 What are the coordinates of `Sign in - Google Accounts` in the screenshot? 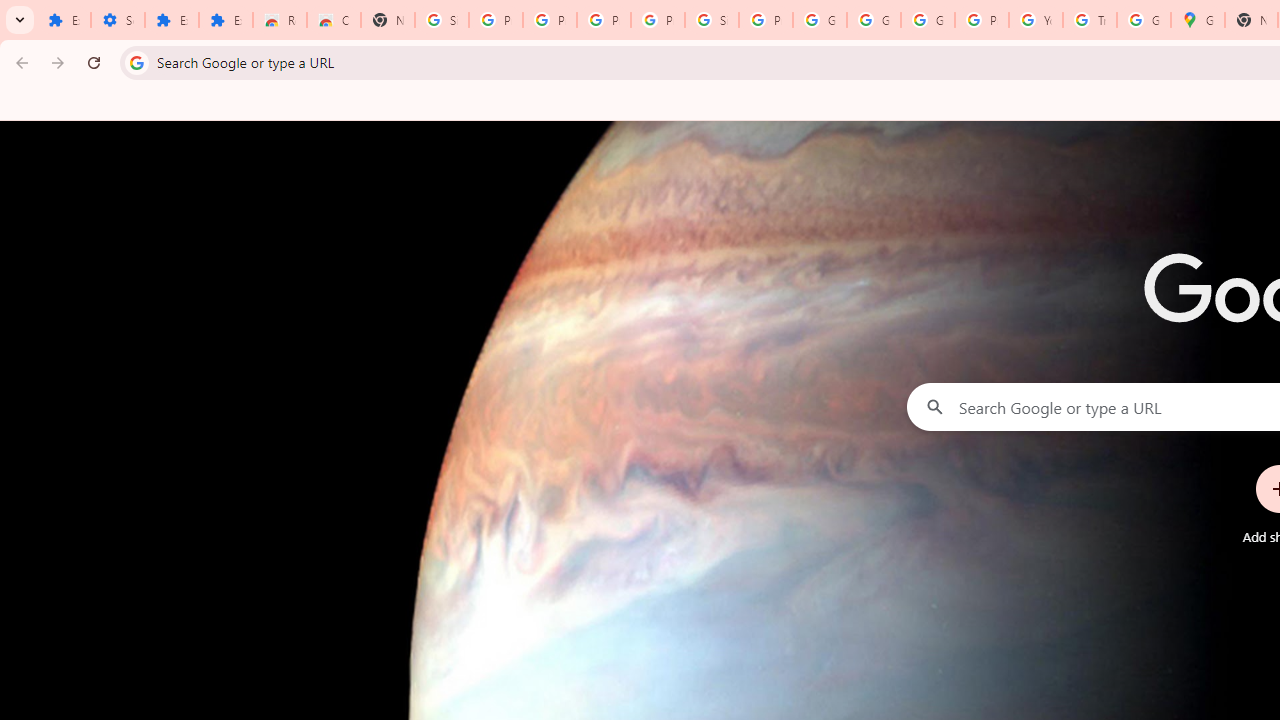 It's located at (441, 20).